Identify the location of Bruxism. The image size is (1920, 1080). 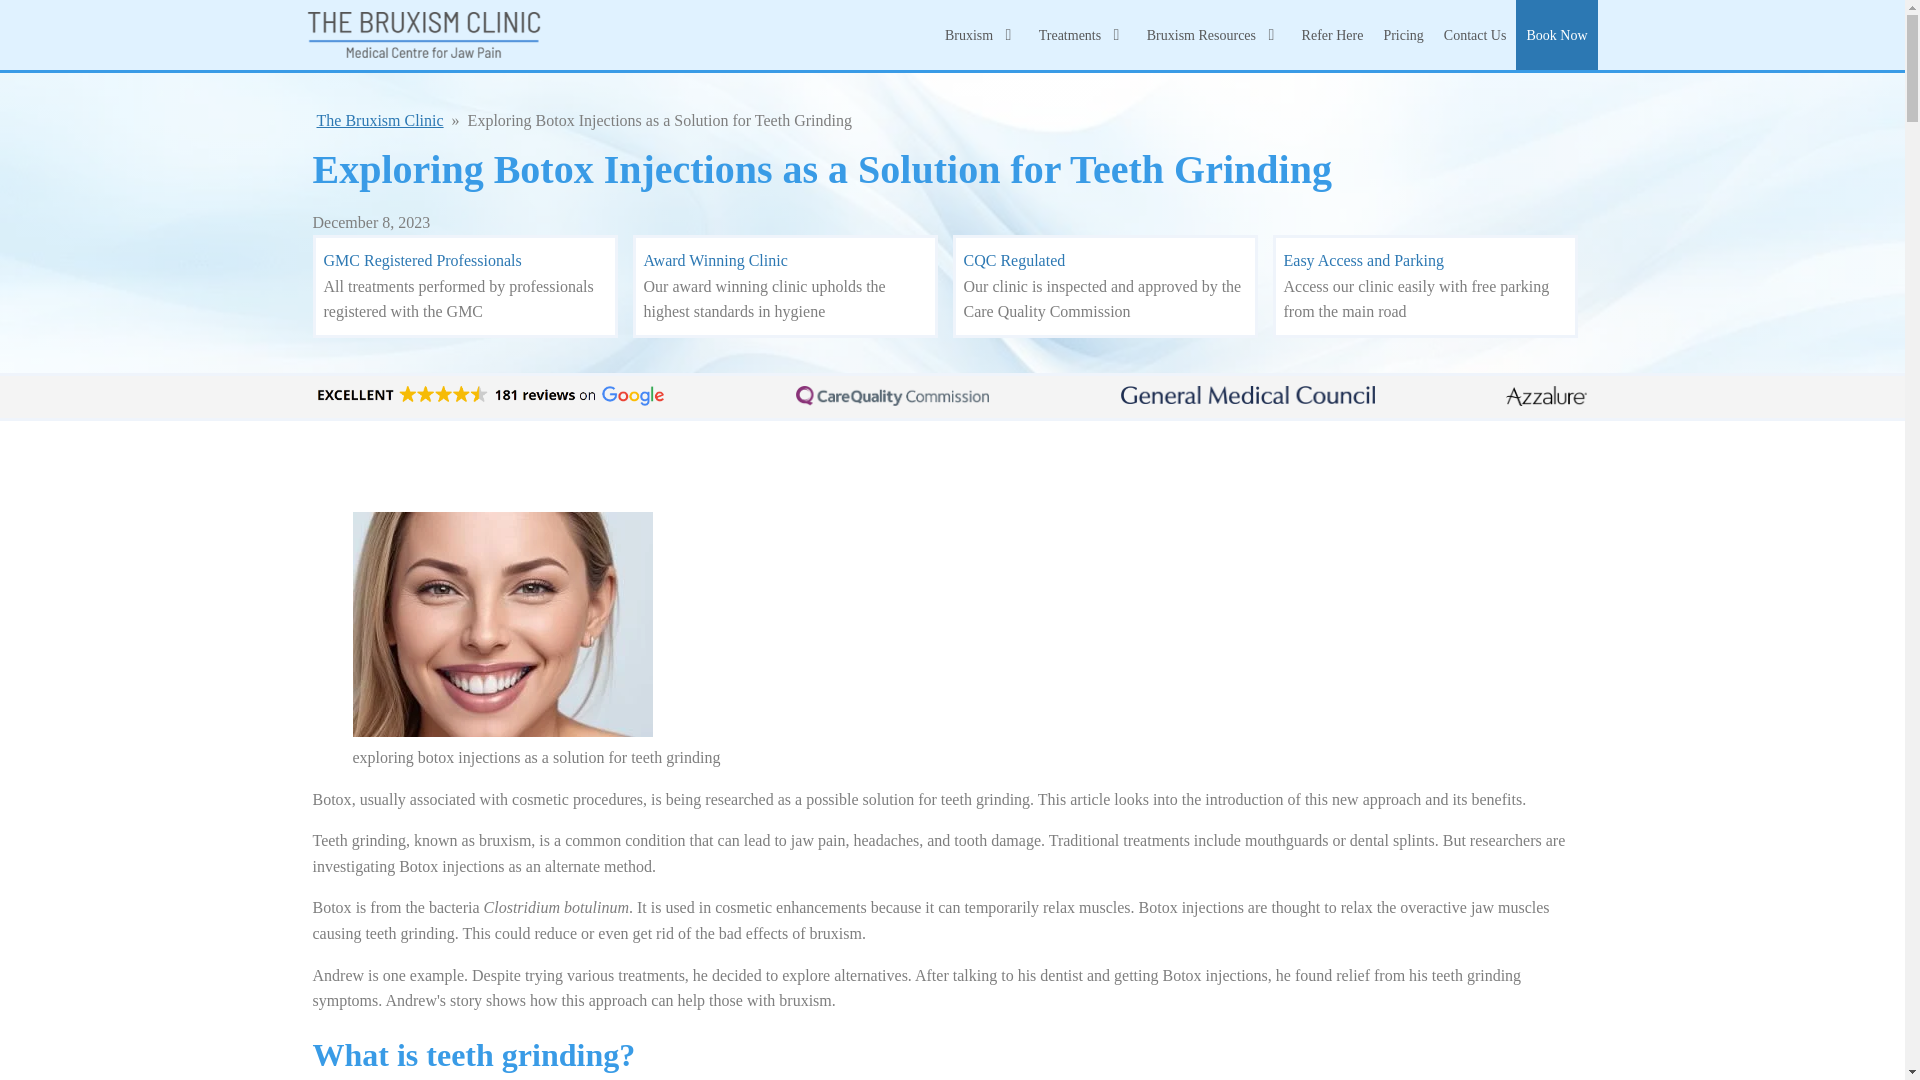
(982, 34).